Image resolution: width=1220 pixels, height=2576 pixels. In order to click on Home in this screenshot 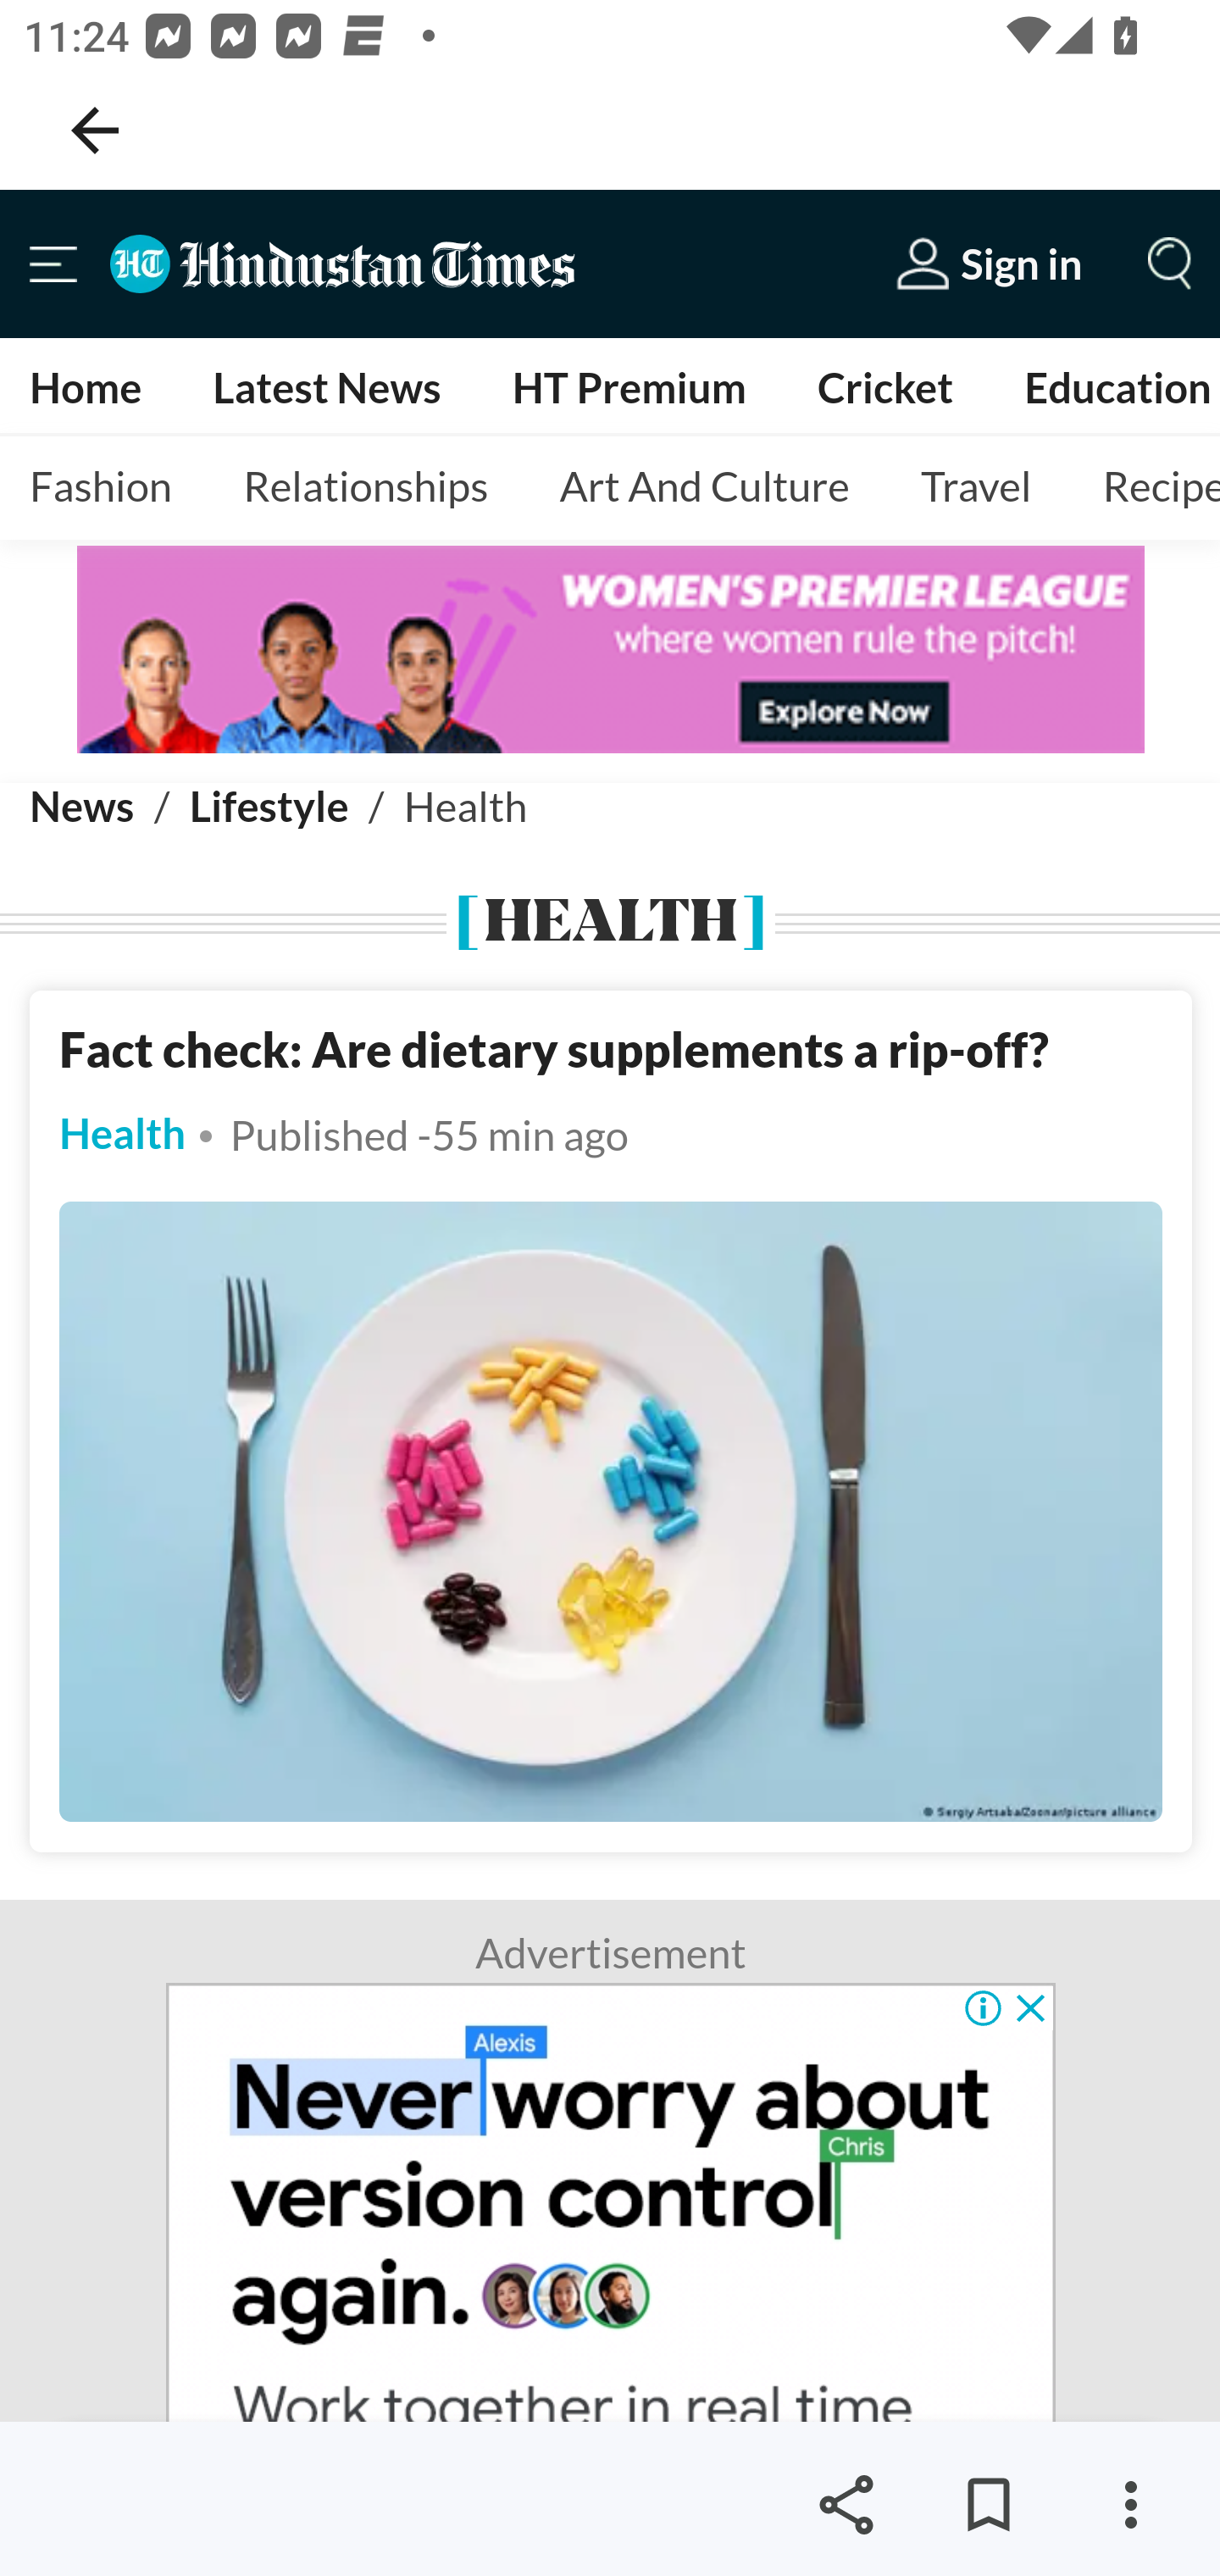, I will do `click(86, 387)`.